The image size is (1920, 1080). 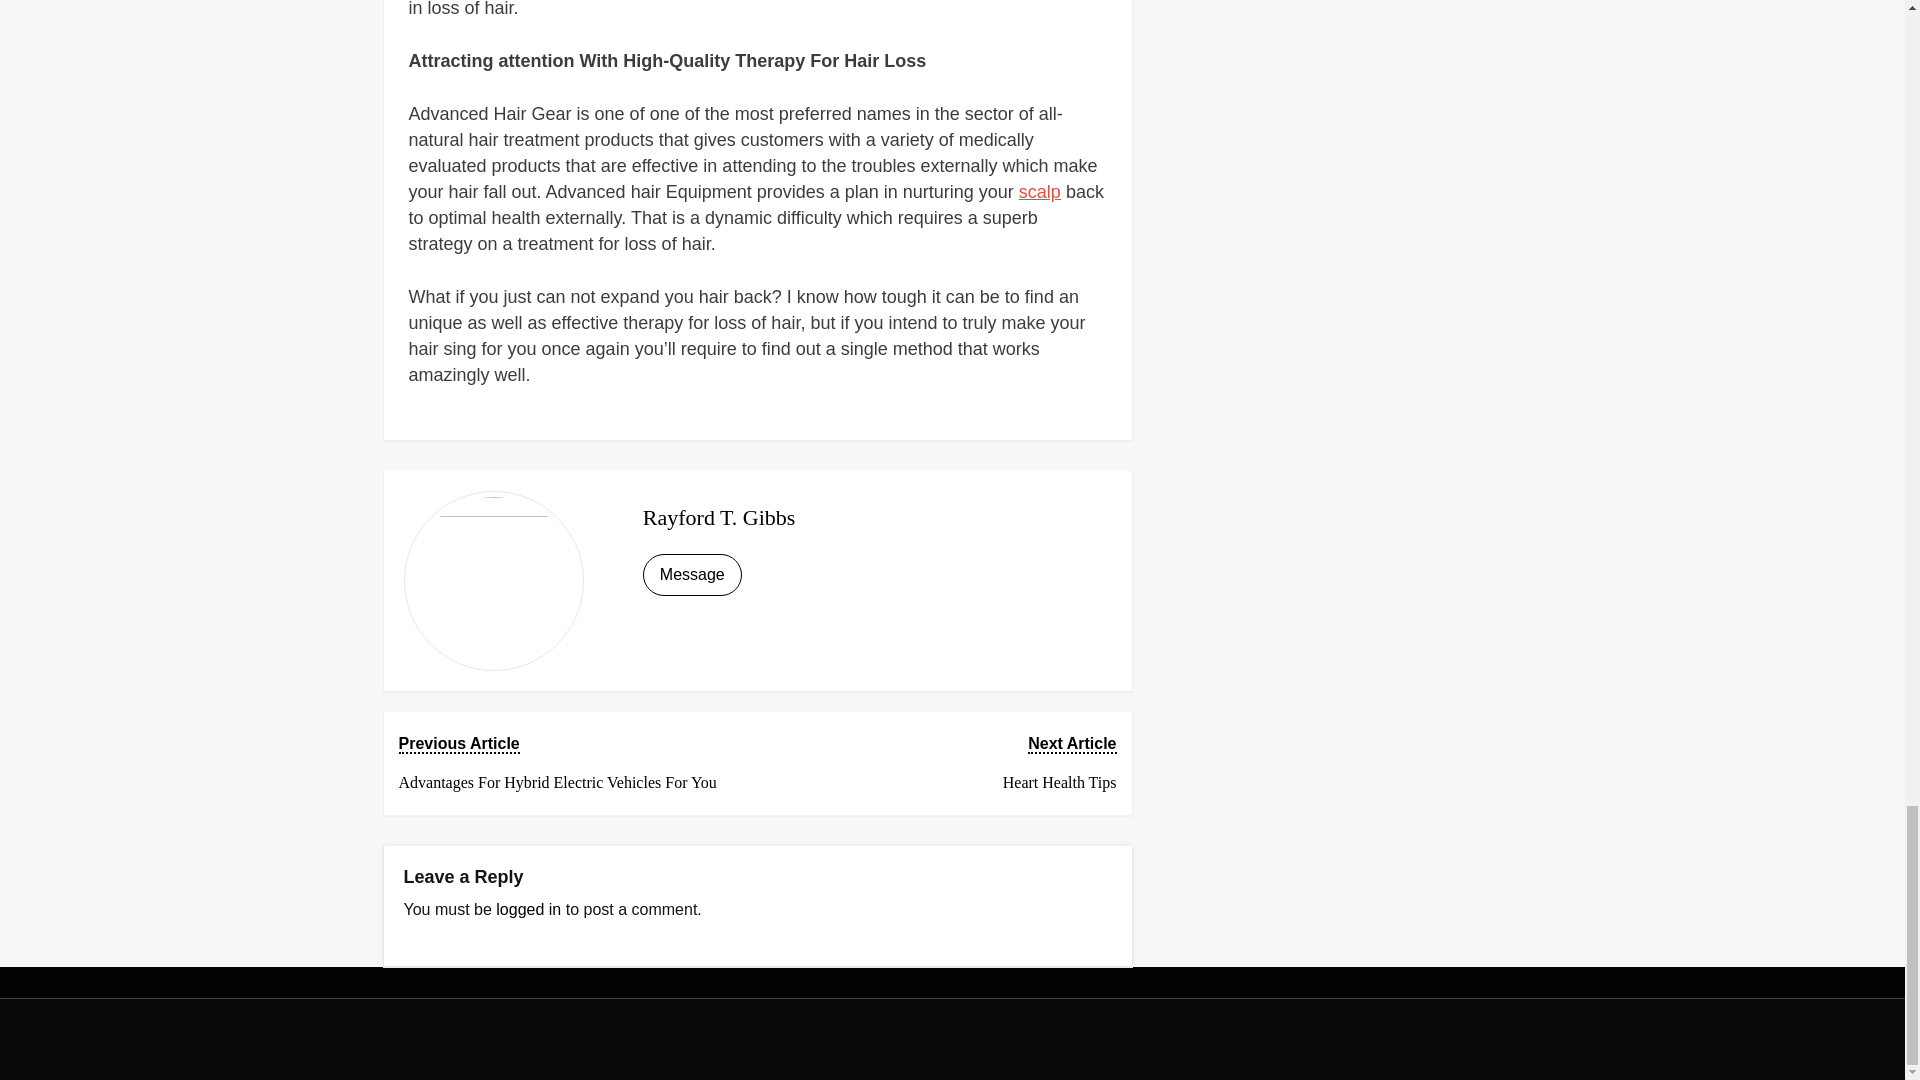 I want to click on Posts by Rayford T. Gibbs, so click(x=720, y=518).